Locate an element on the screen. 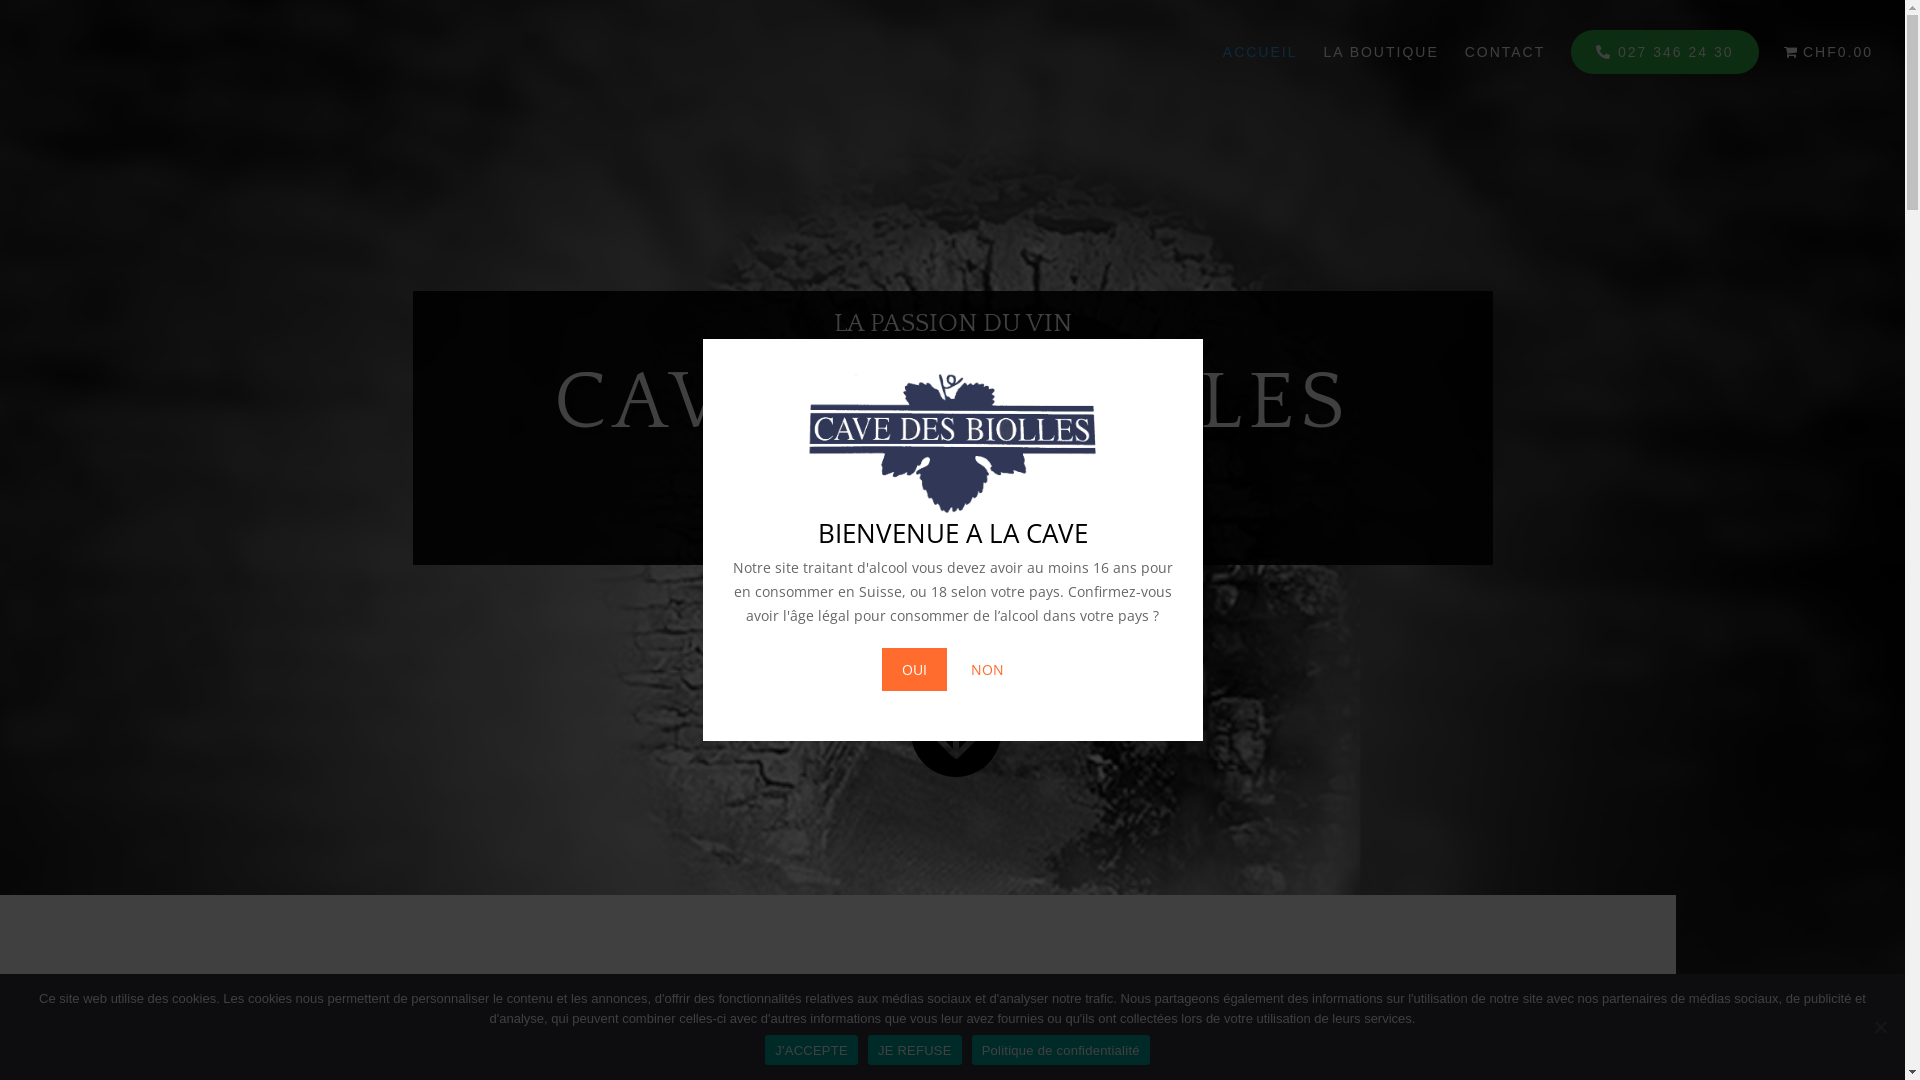  ACCUEIL is located at coordinates (1260, 67).